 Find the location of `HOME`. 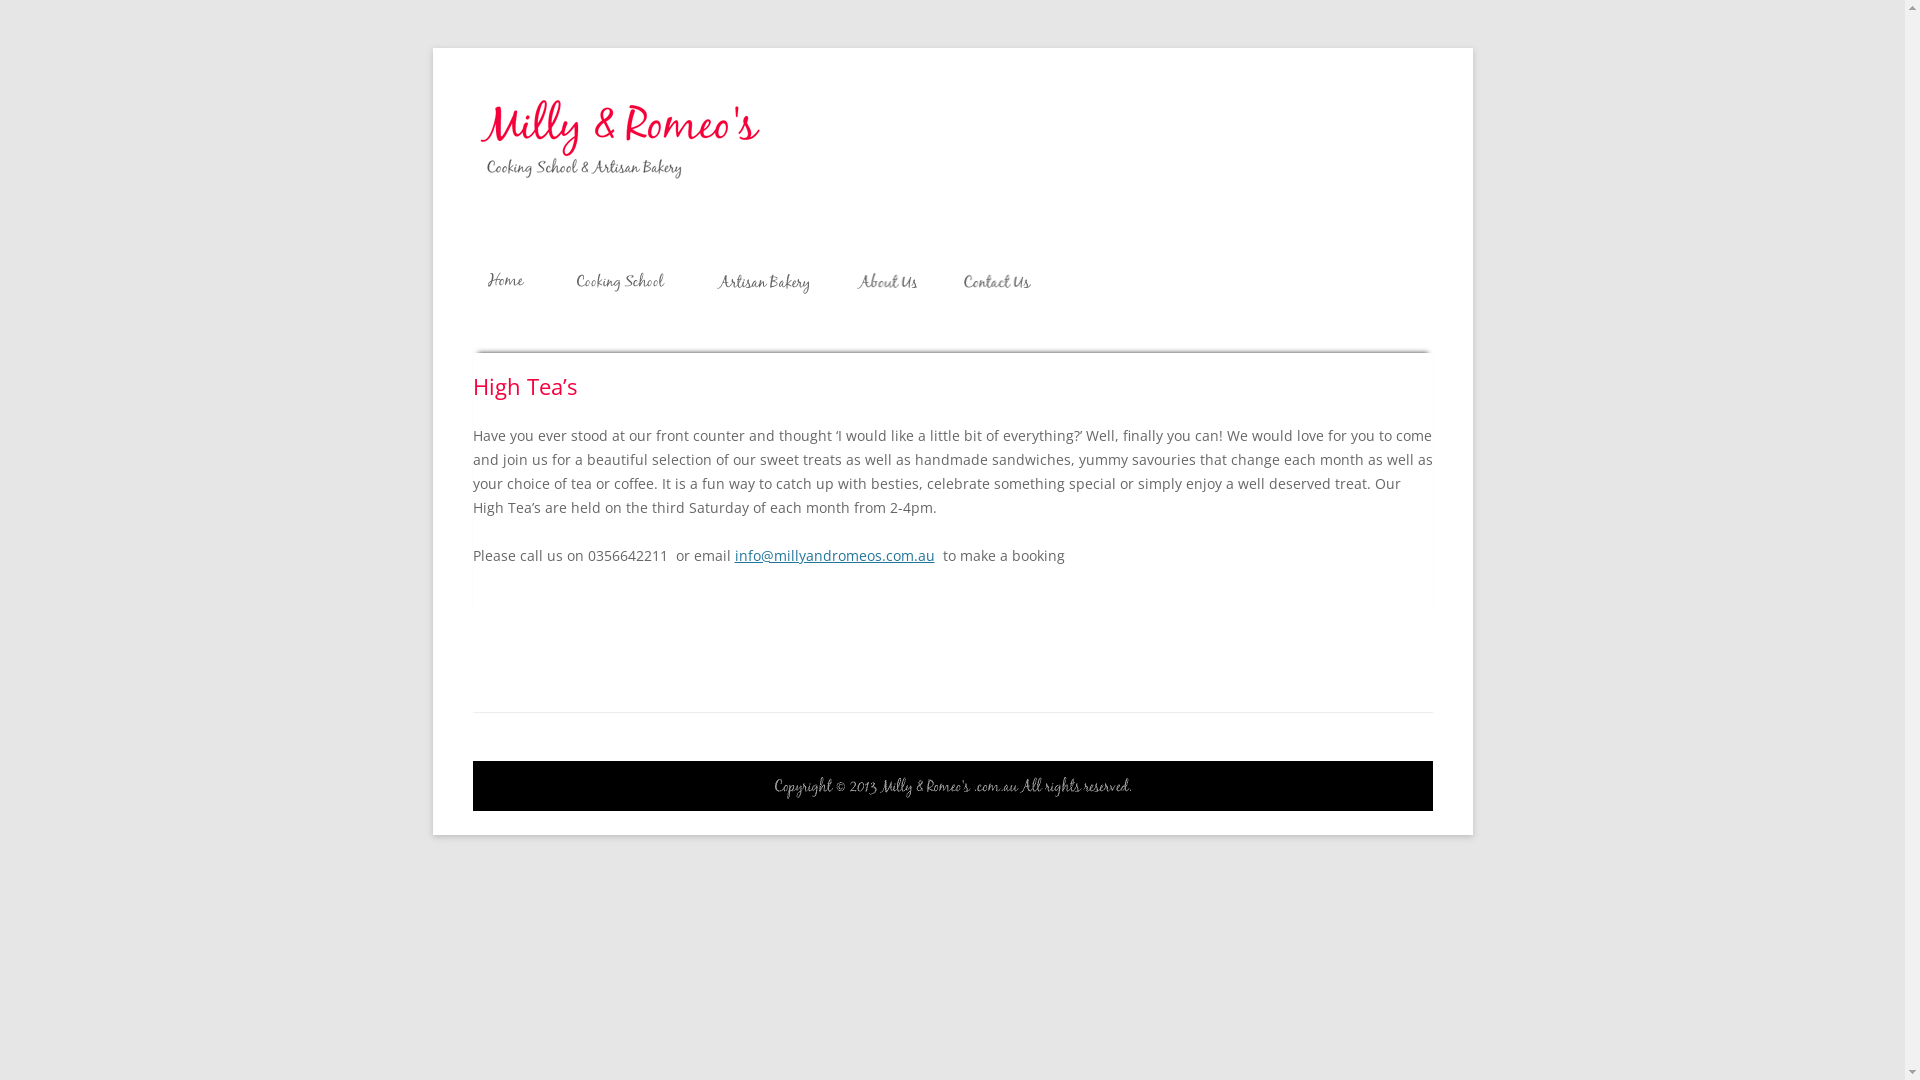

HOME is located at coordinates (506, 281).